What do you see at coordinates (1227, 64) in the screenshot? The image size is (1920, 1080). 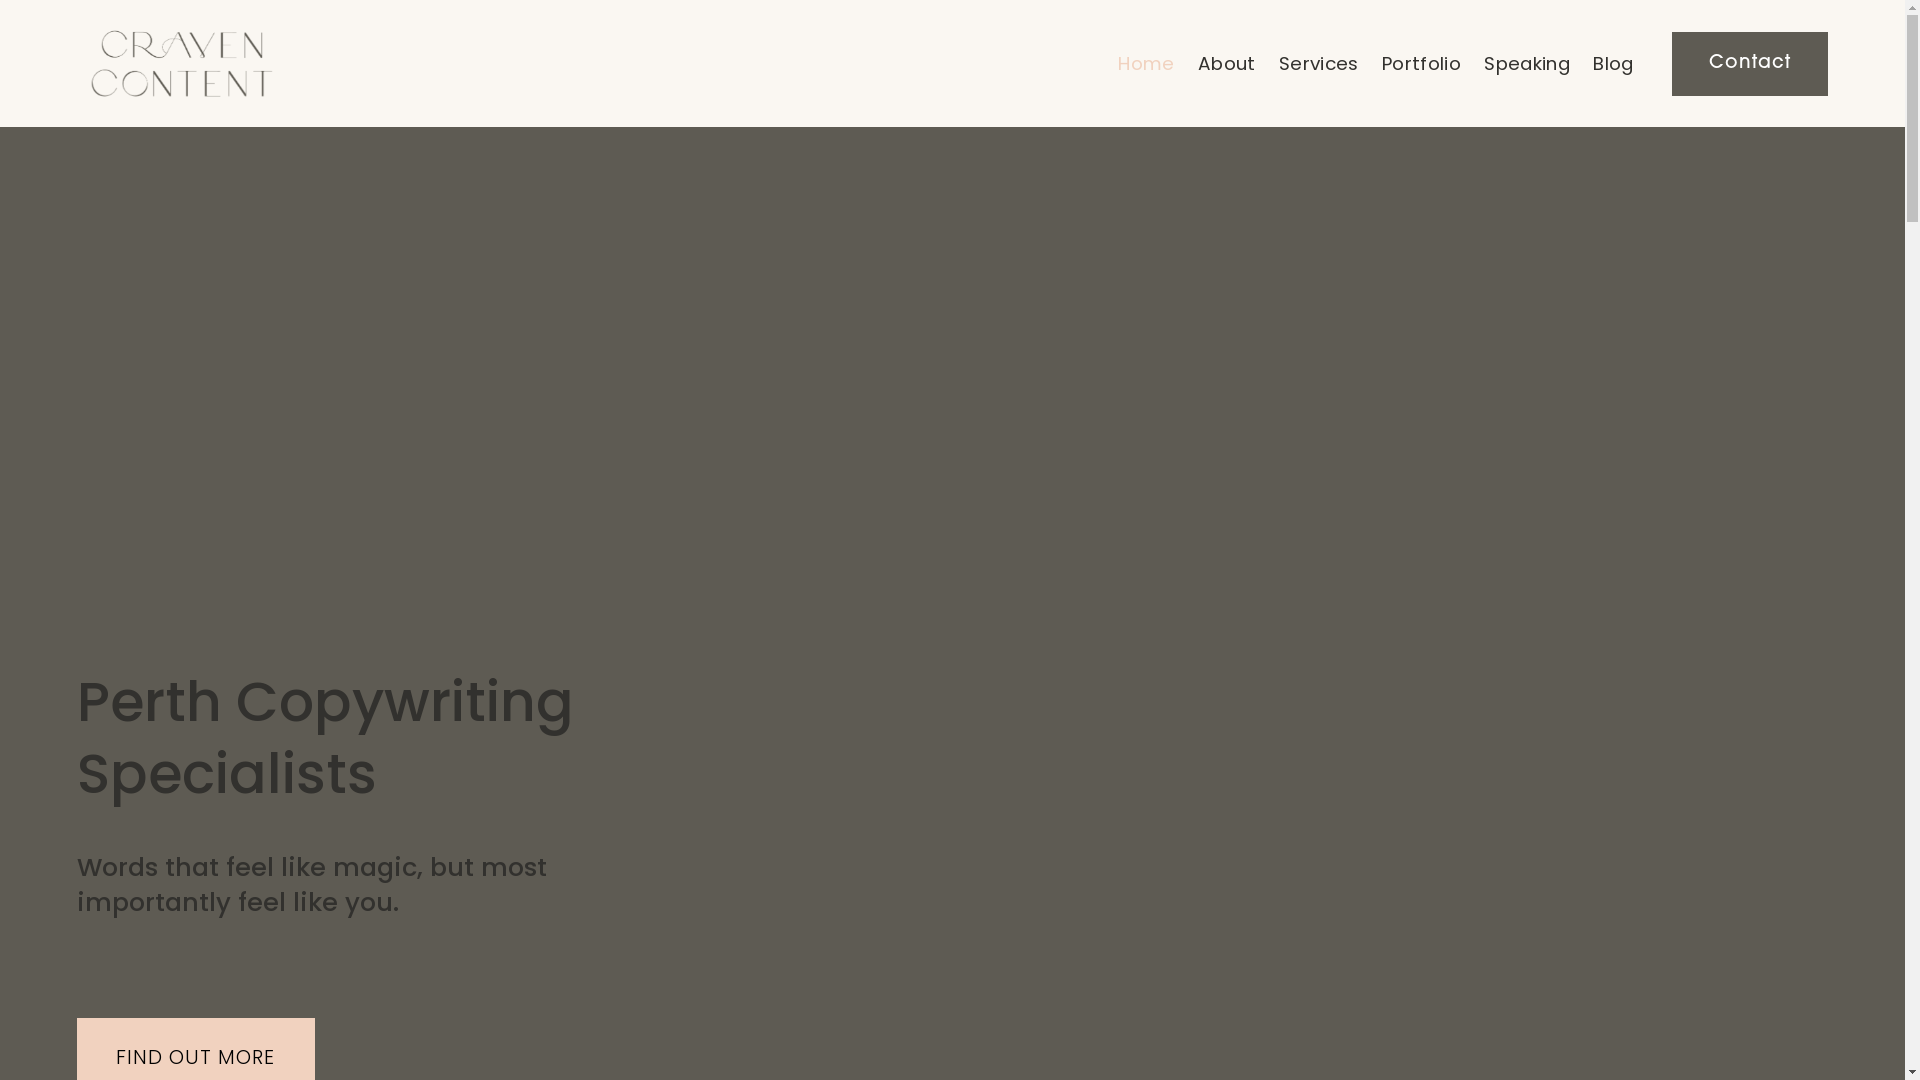 I see `About` at bounding box center [1227, 64].